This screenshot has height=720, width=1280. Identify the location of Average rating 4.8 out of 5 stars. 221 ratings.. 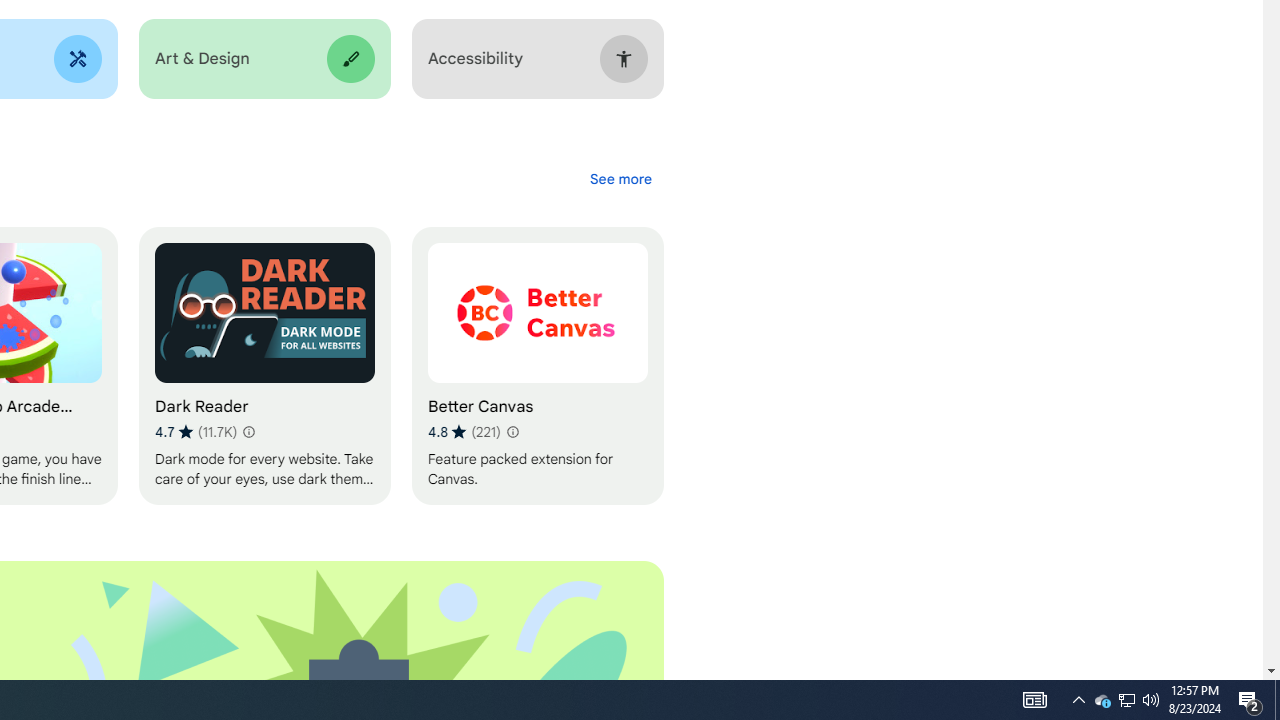
(464, 432).